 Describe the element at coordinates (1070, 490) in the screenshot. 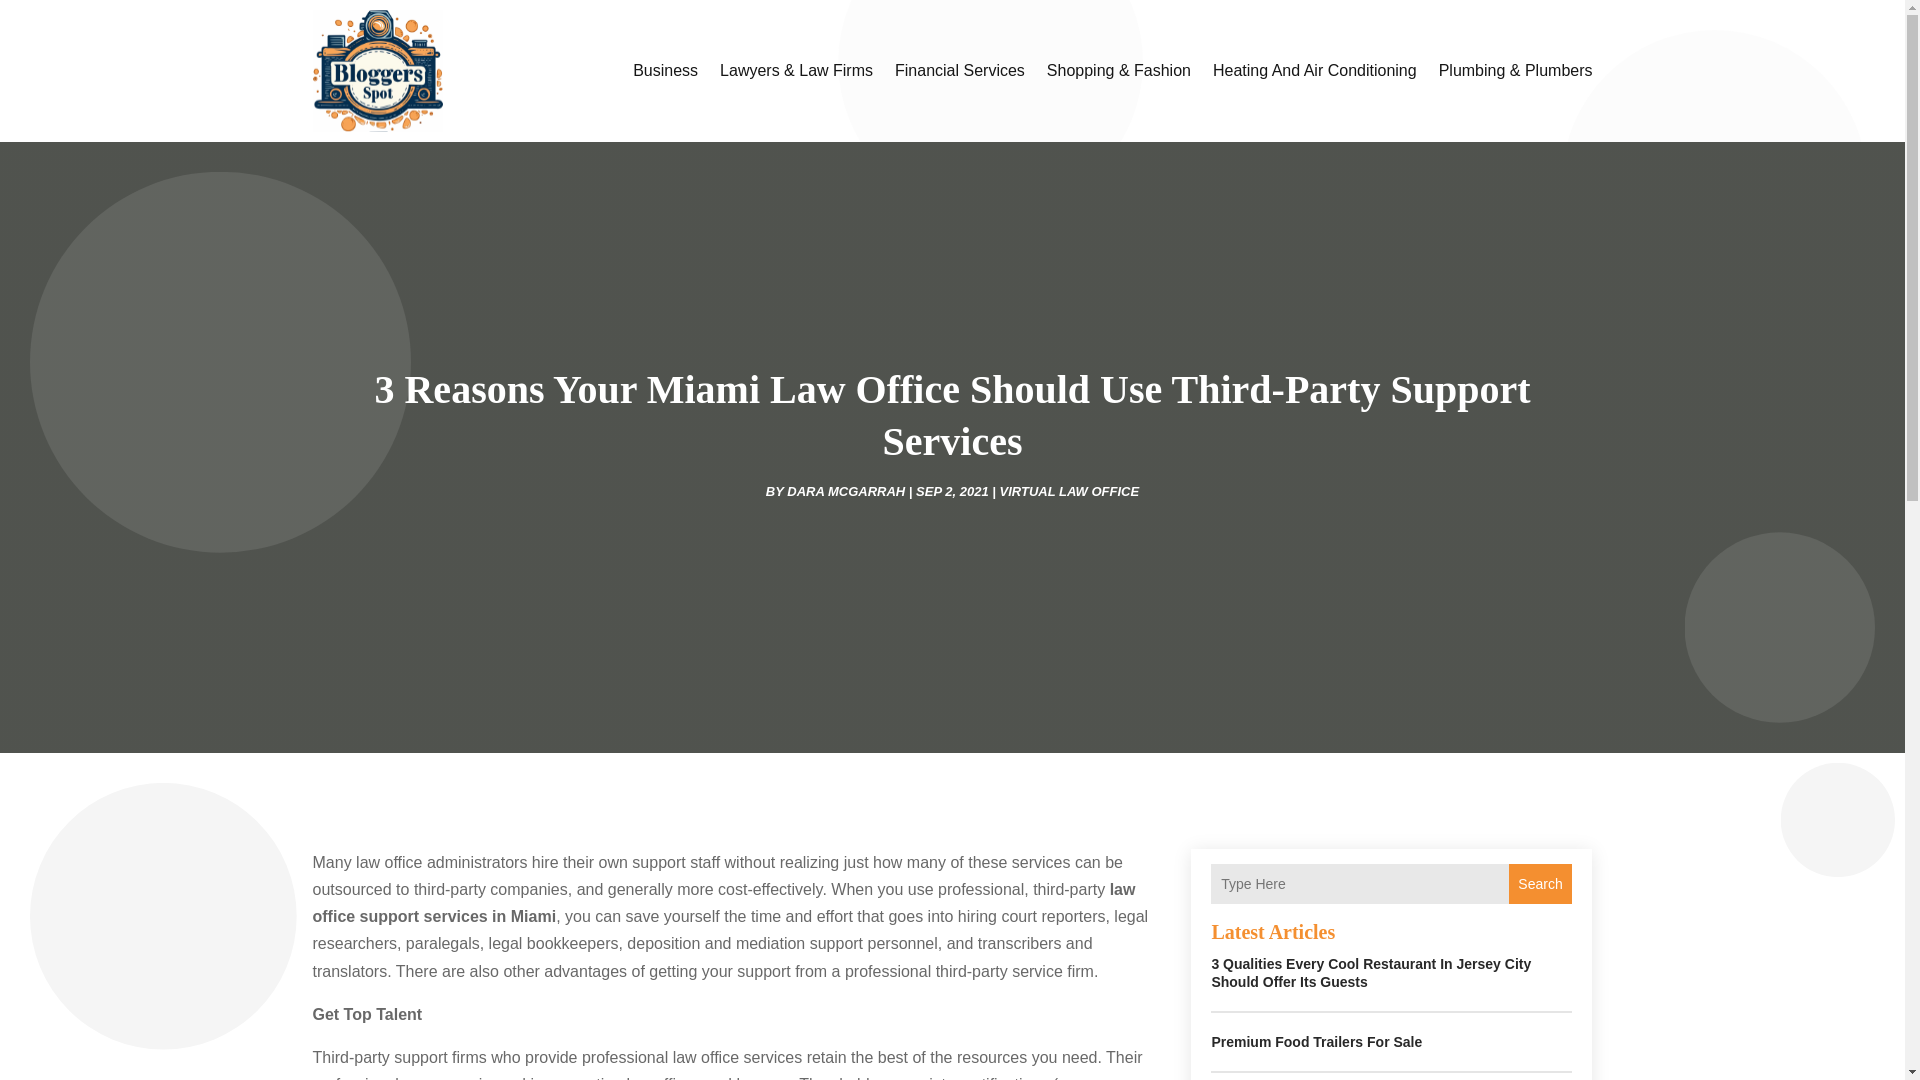

I see `VIRTUAL LAW OFFICE` at that location.